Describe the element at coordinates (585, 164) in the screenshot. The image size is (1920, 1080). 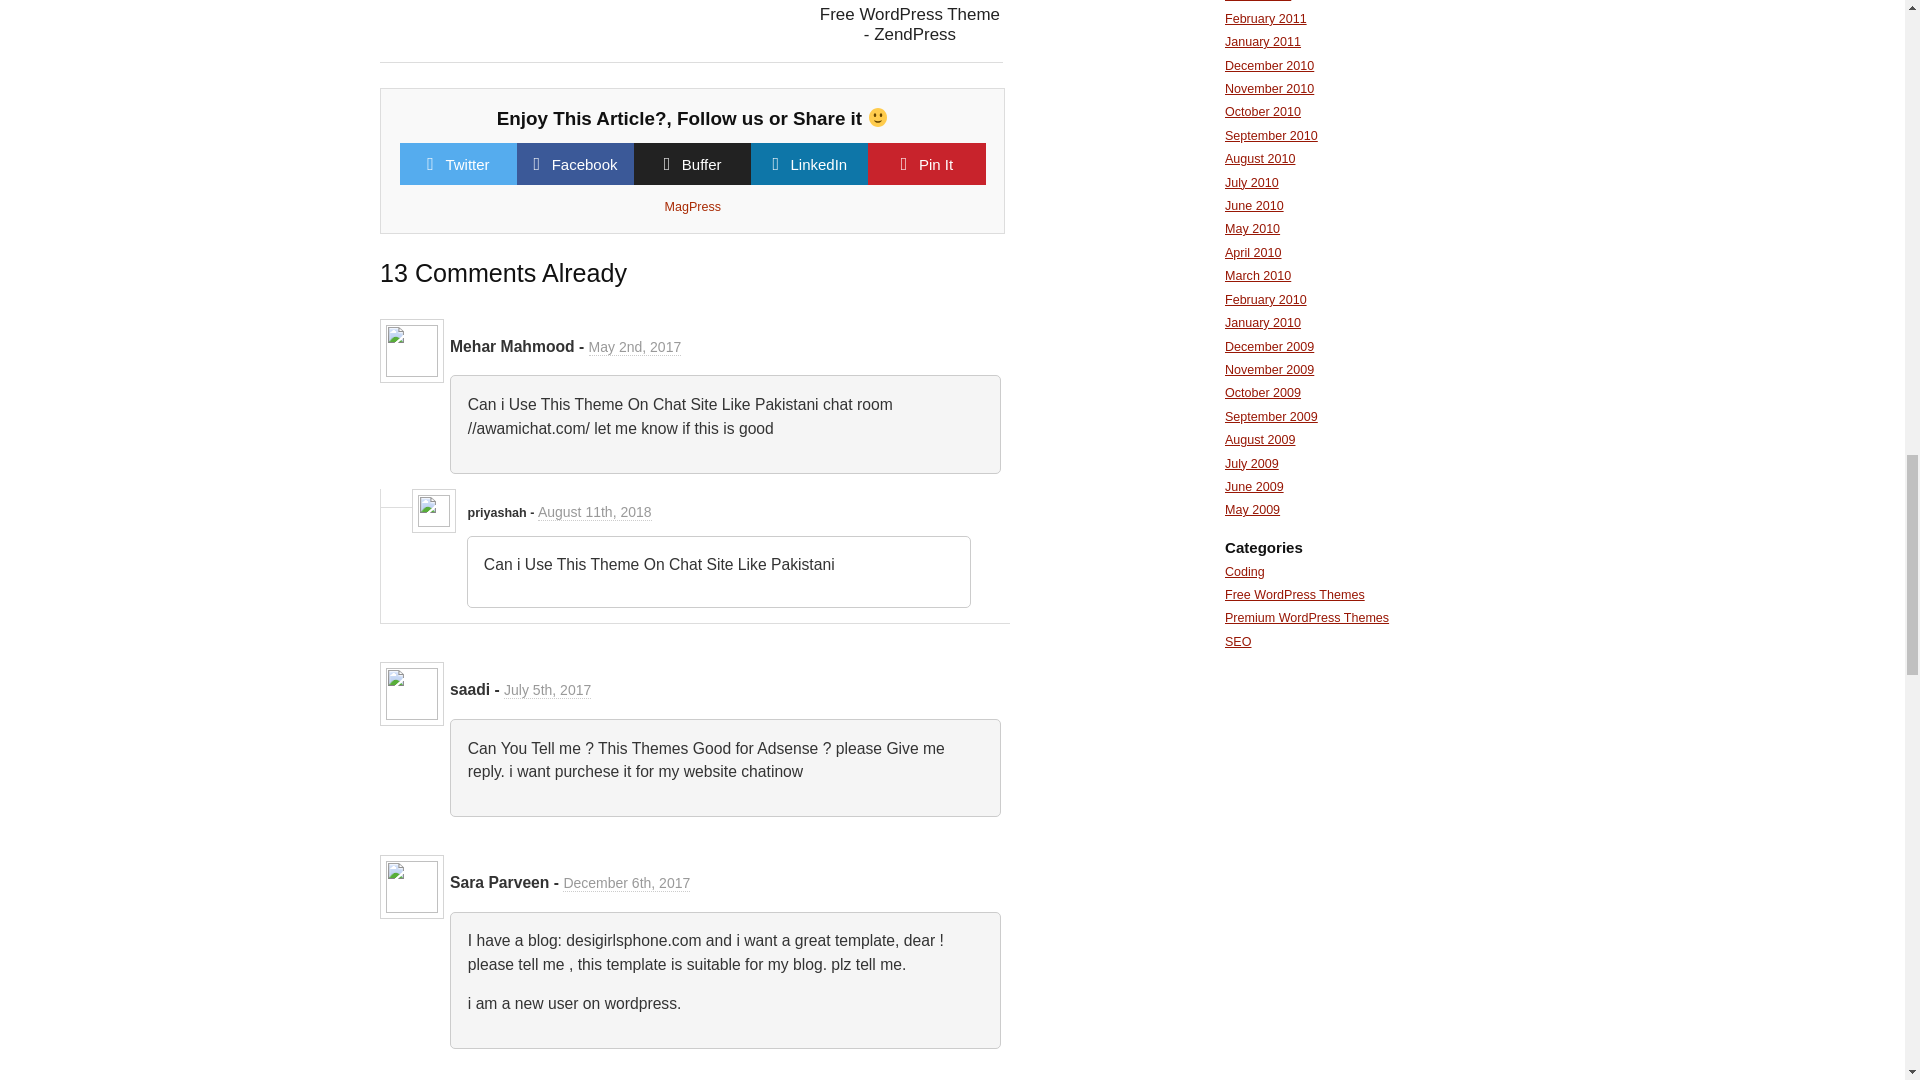
I see `Facebook` at that location.